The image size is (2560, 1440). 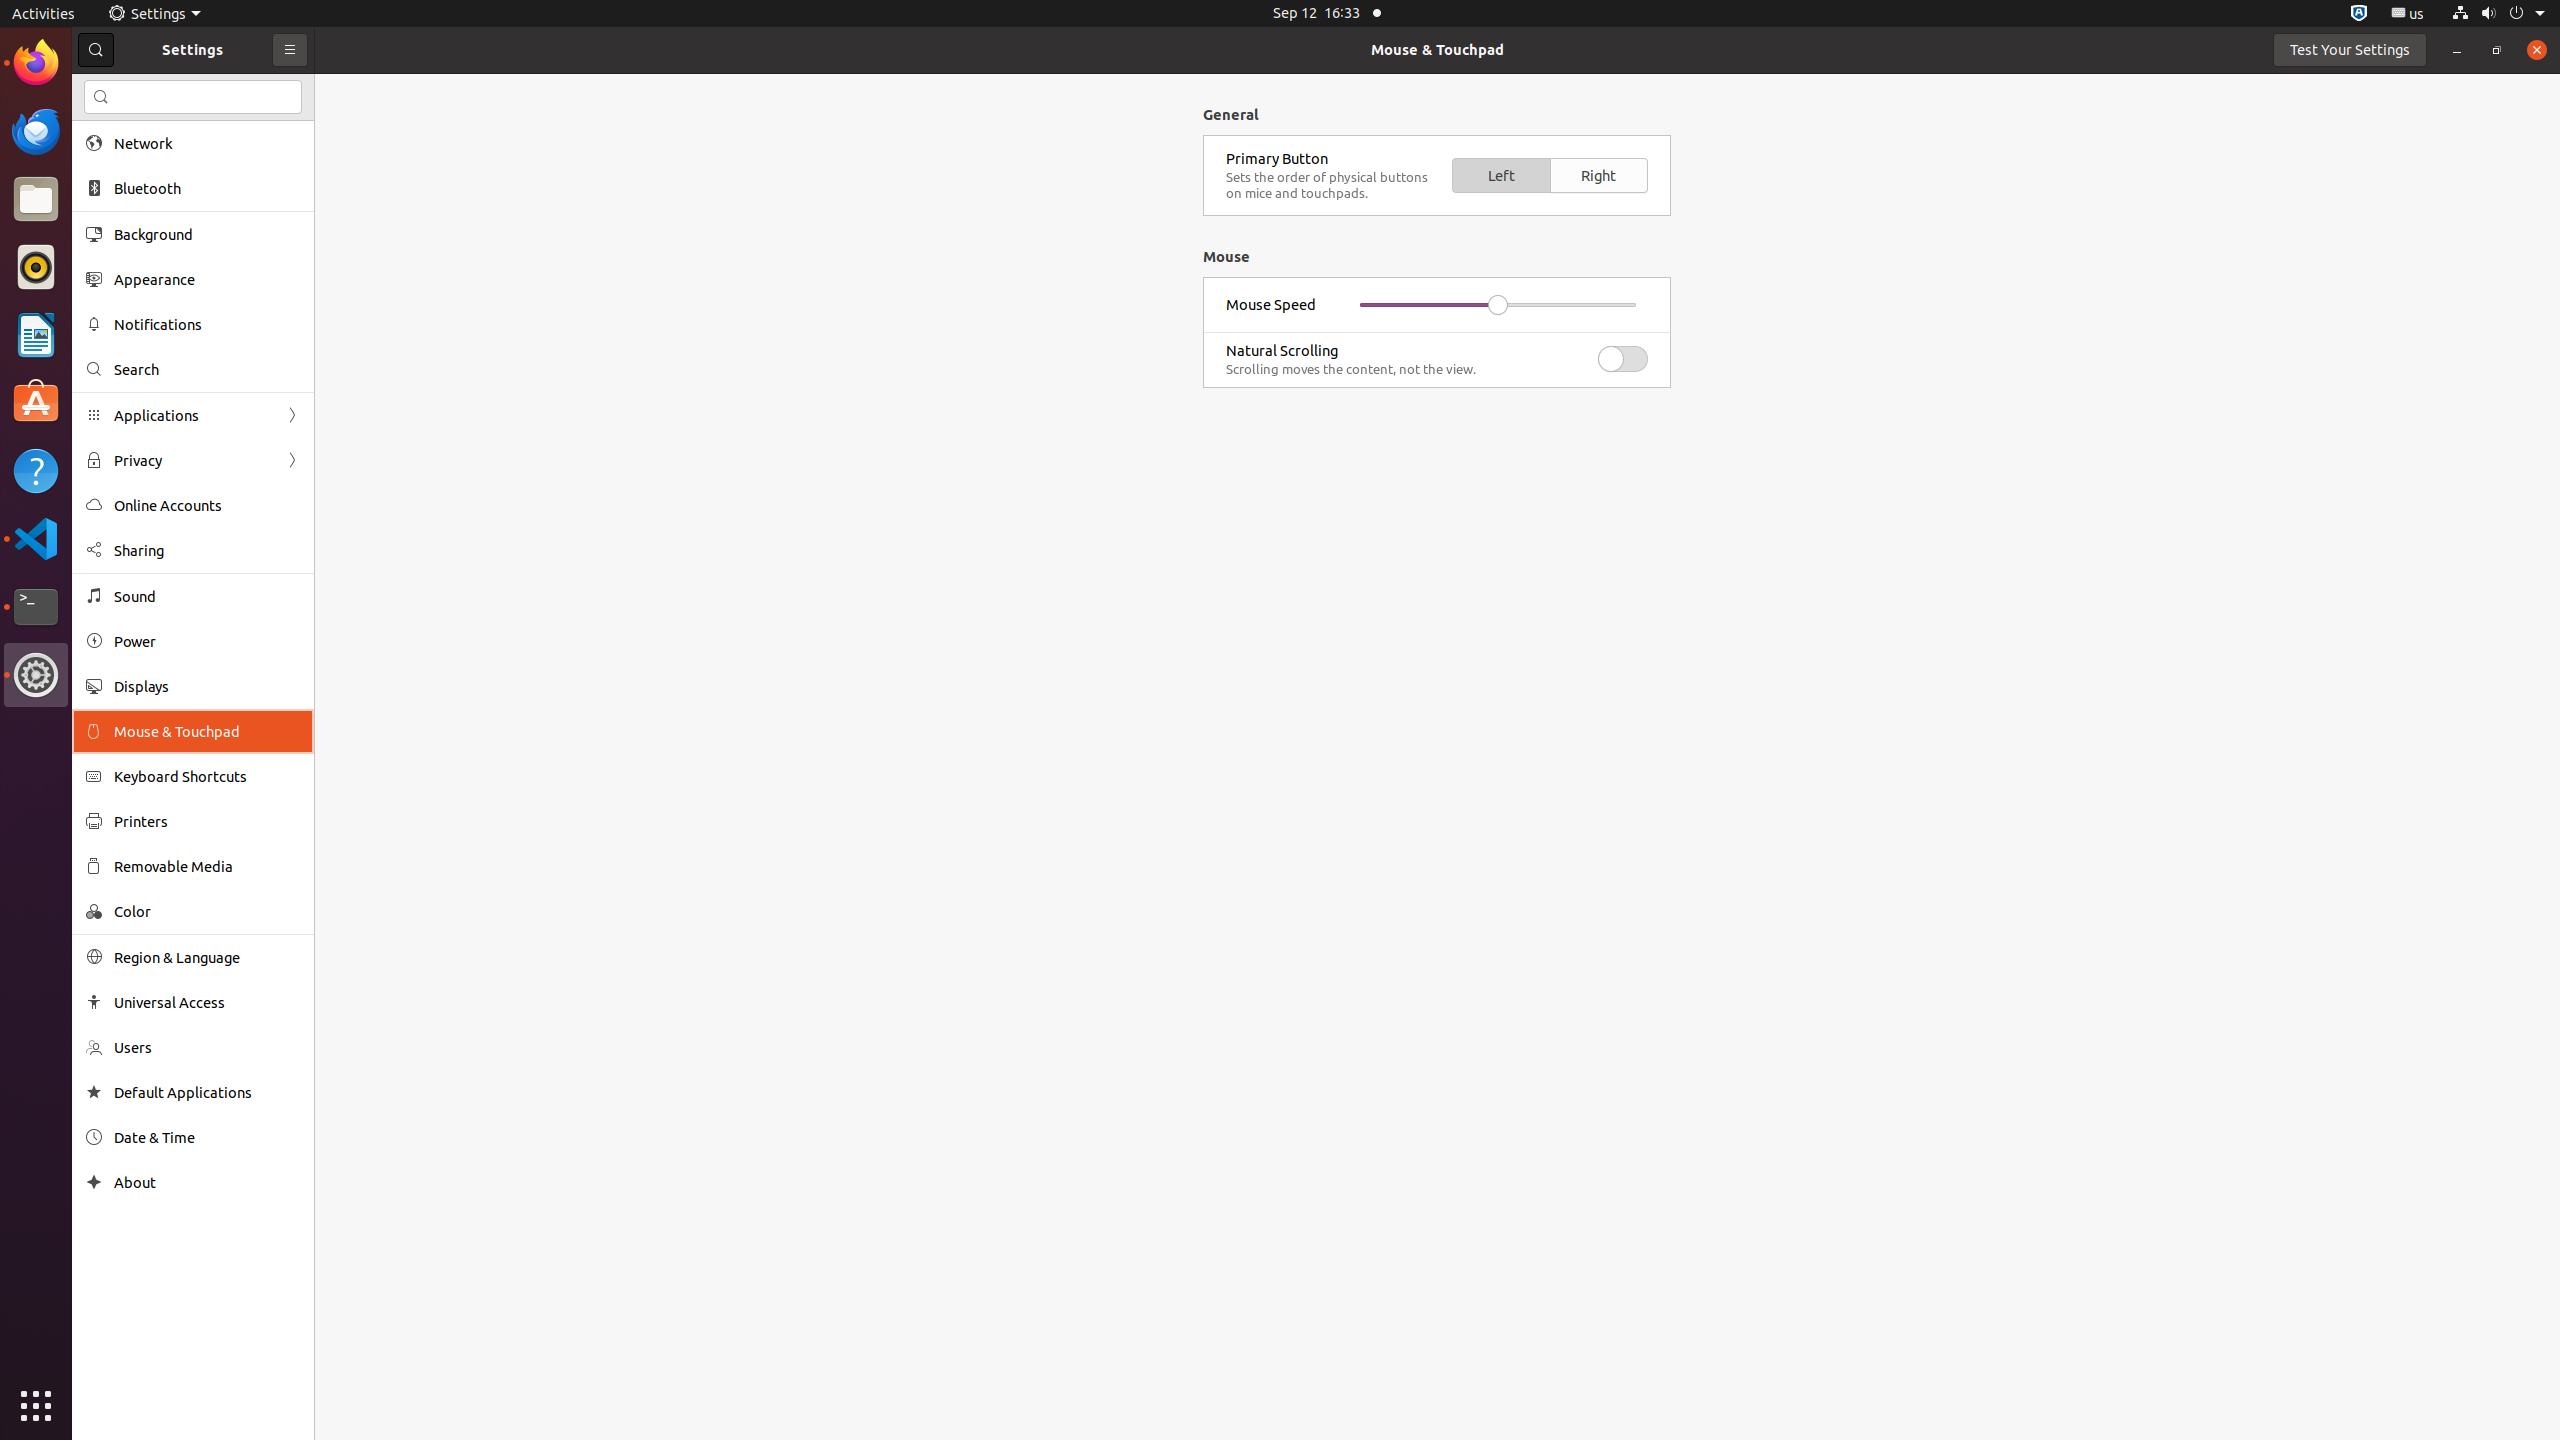 I want to click on Firefox Web Browser, so click(x=36, y=63).